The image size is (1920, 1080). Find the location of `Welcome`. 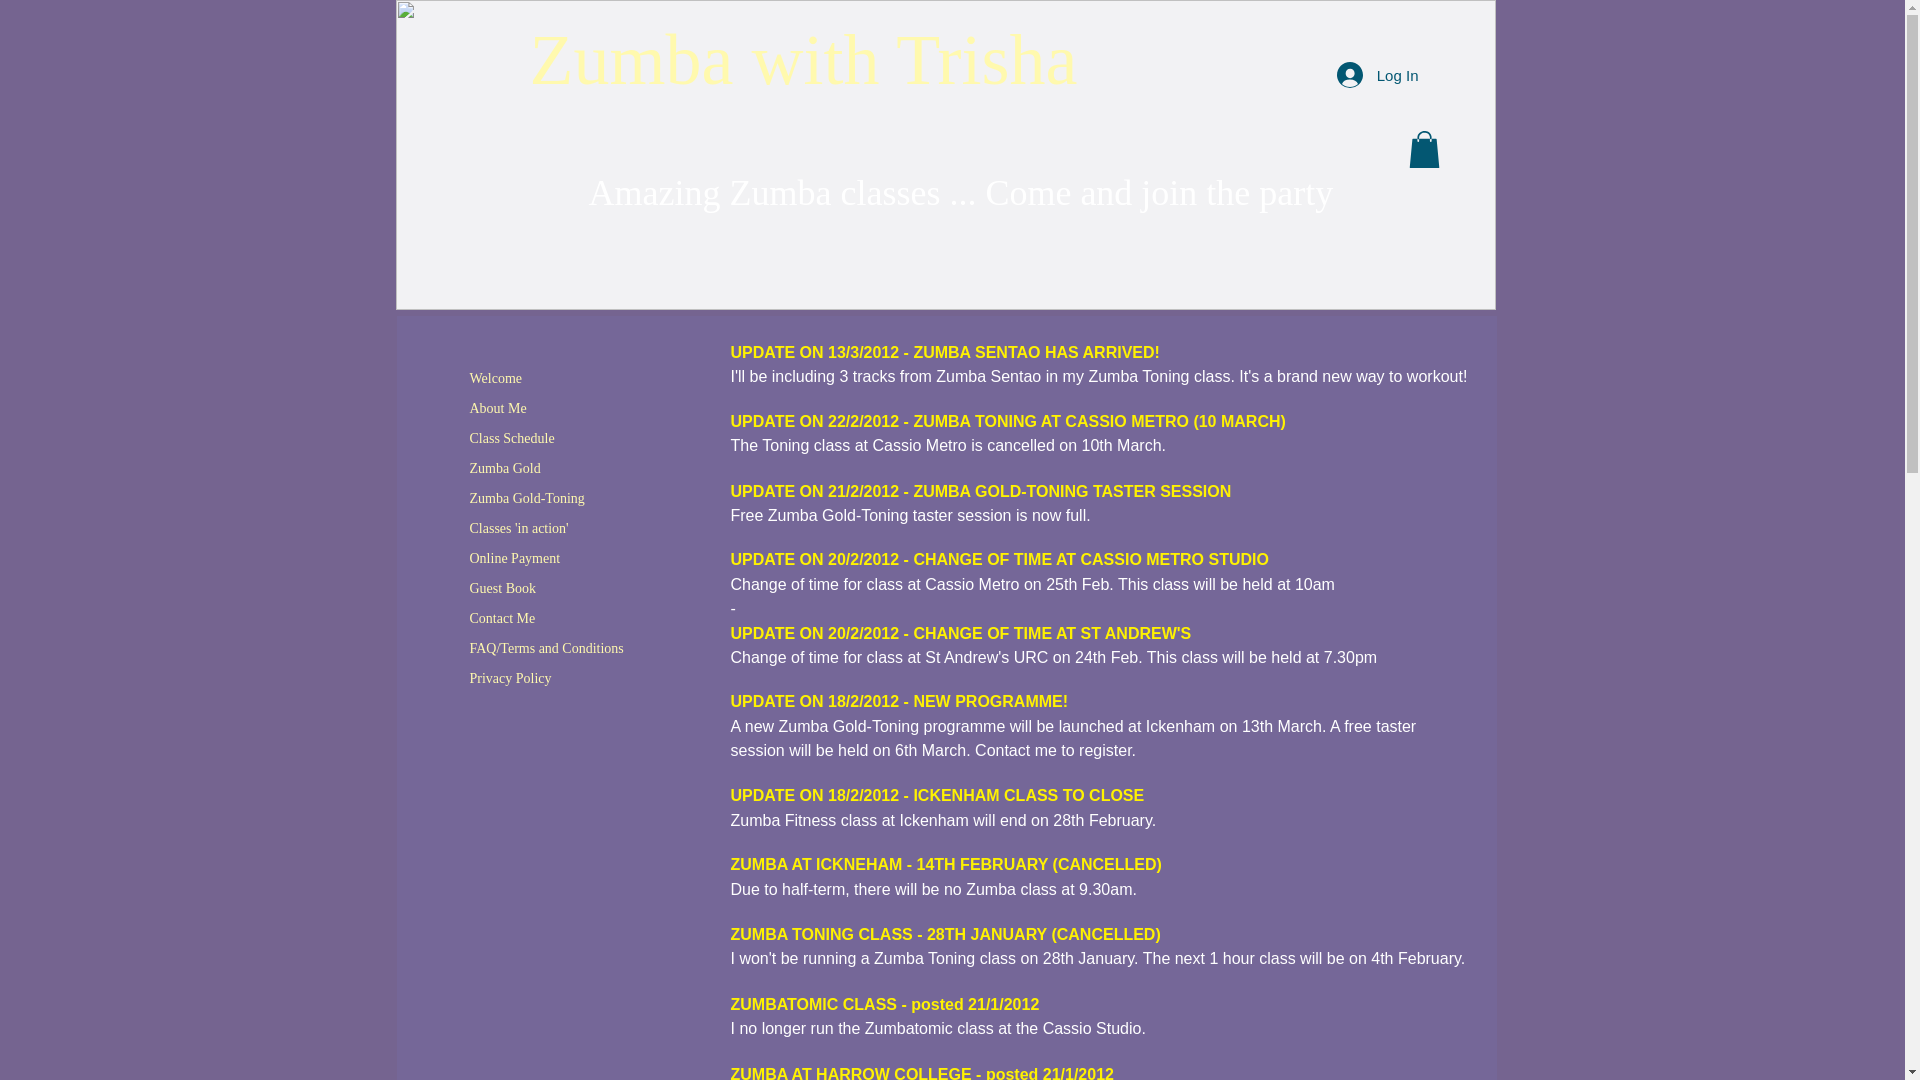

Welcome is located at coordinates (496, 378).